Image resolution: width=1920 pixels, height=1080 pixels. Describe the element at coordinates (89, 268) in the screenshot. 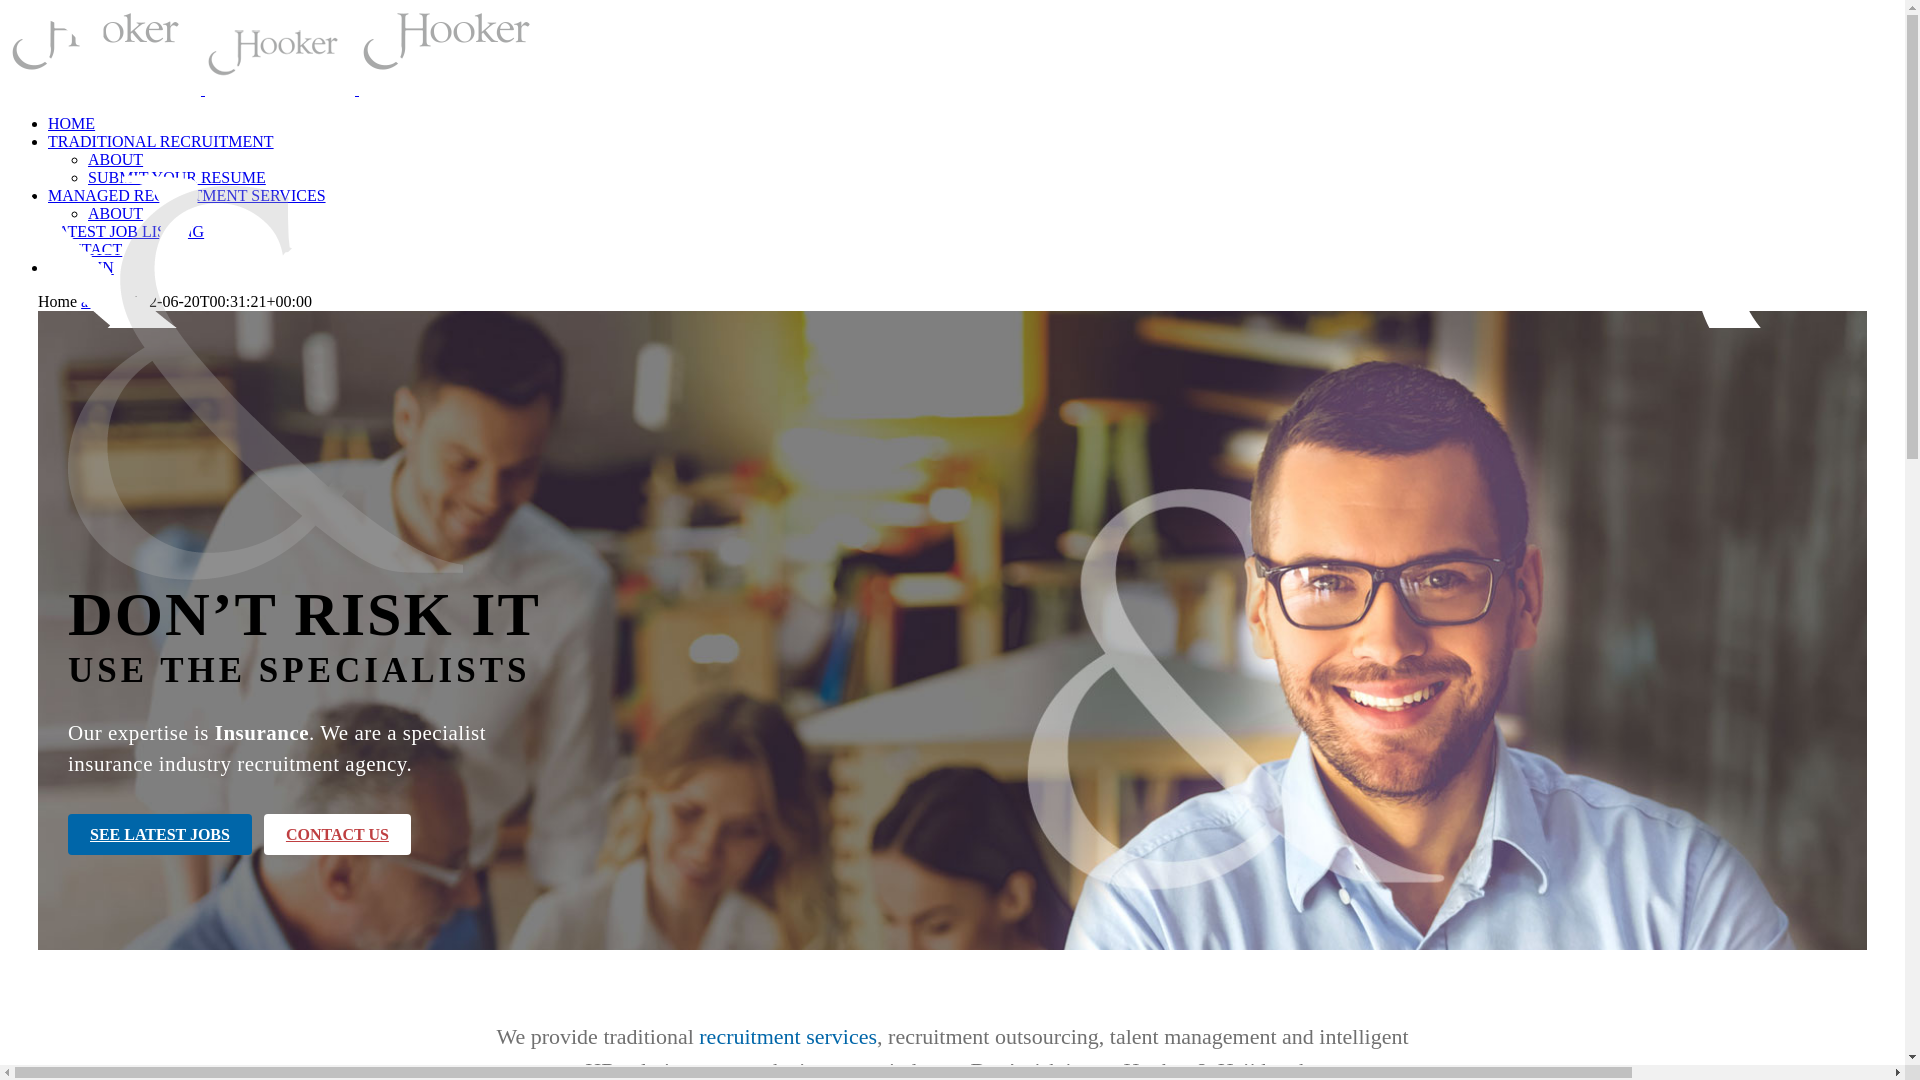

I see `LOGIN` at that location.